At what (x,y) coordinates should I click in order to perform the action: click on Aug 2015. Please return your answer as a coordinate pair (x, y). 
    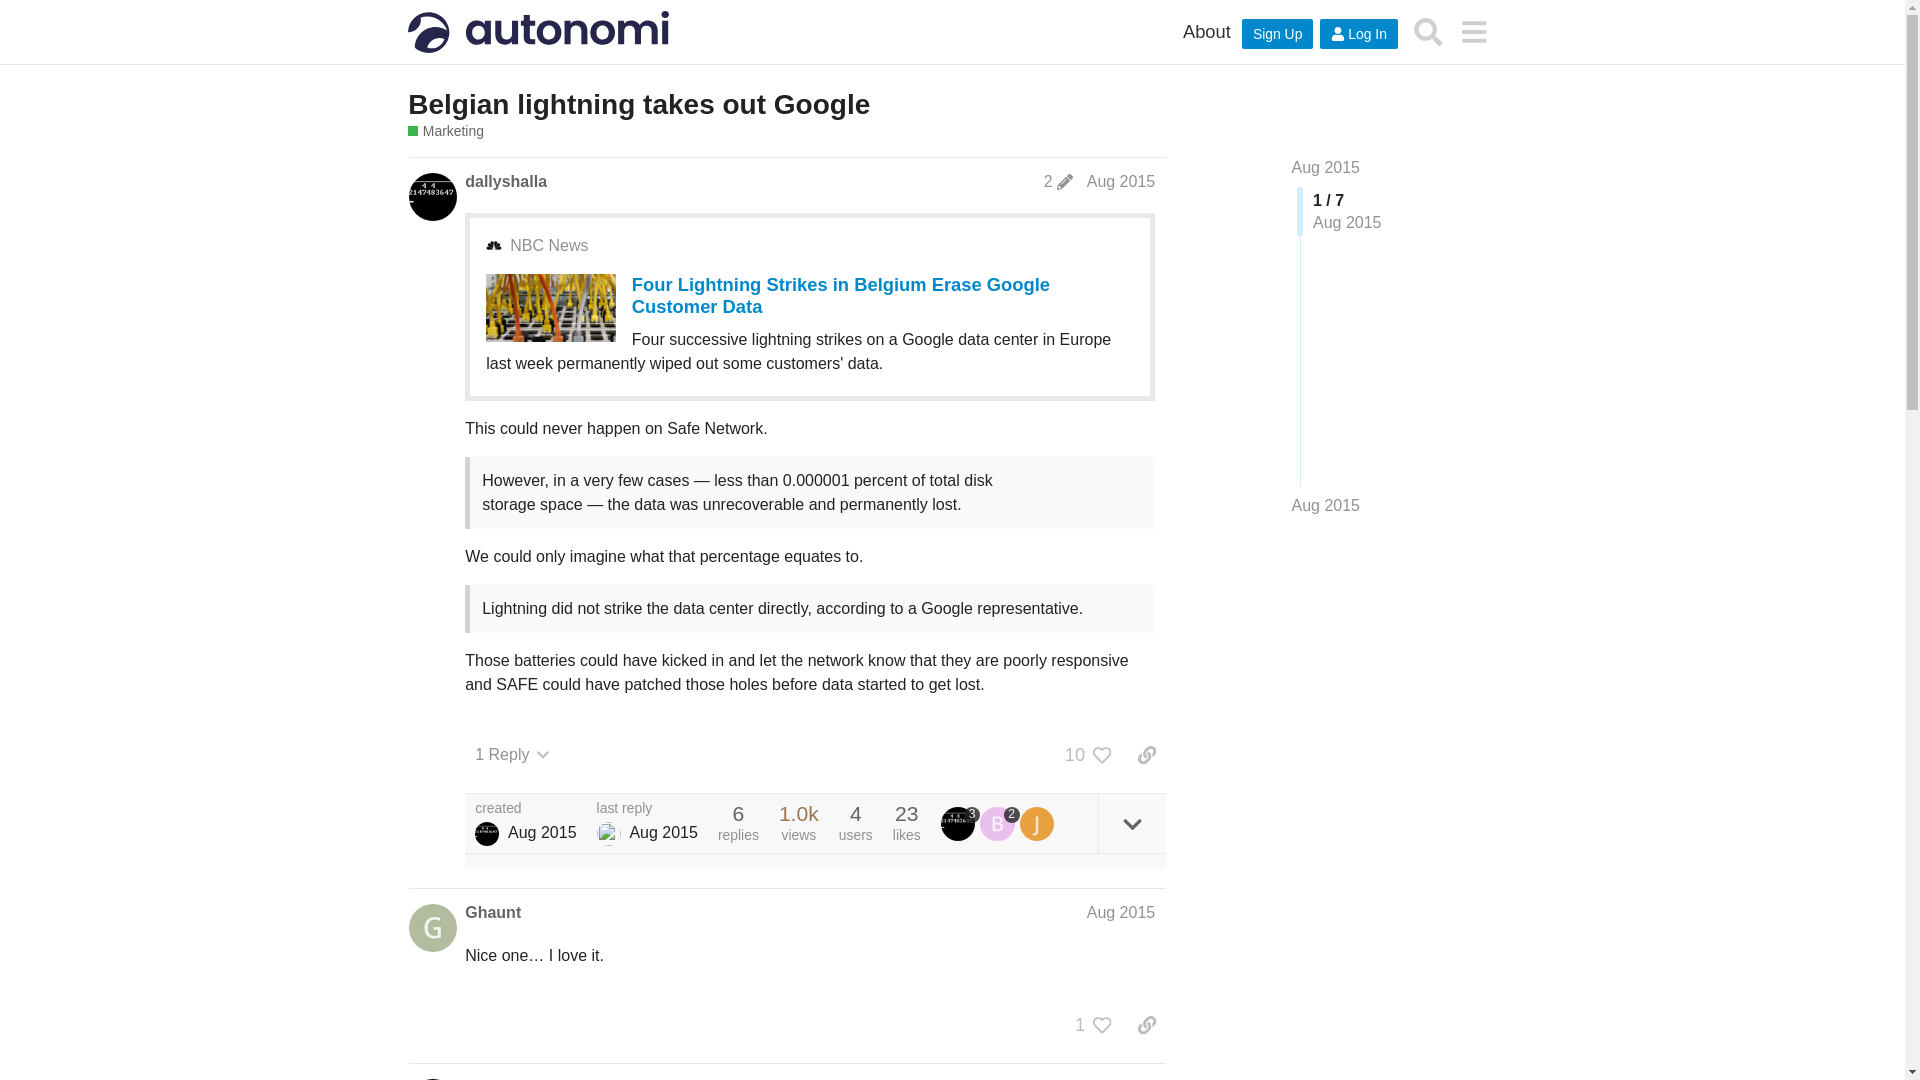
    Looking at the image, I should click on (1120, 181).